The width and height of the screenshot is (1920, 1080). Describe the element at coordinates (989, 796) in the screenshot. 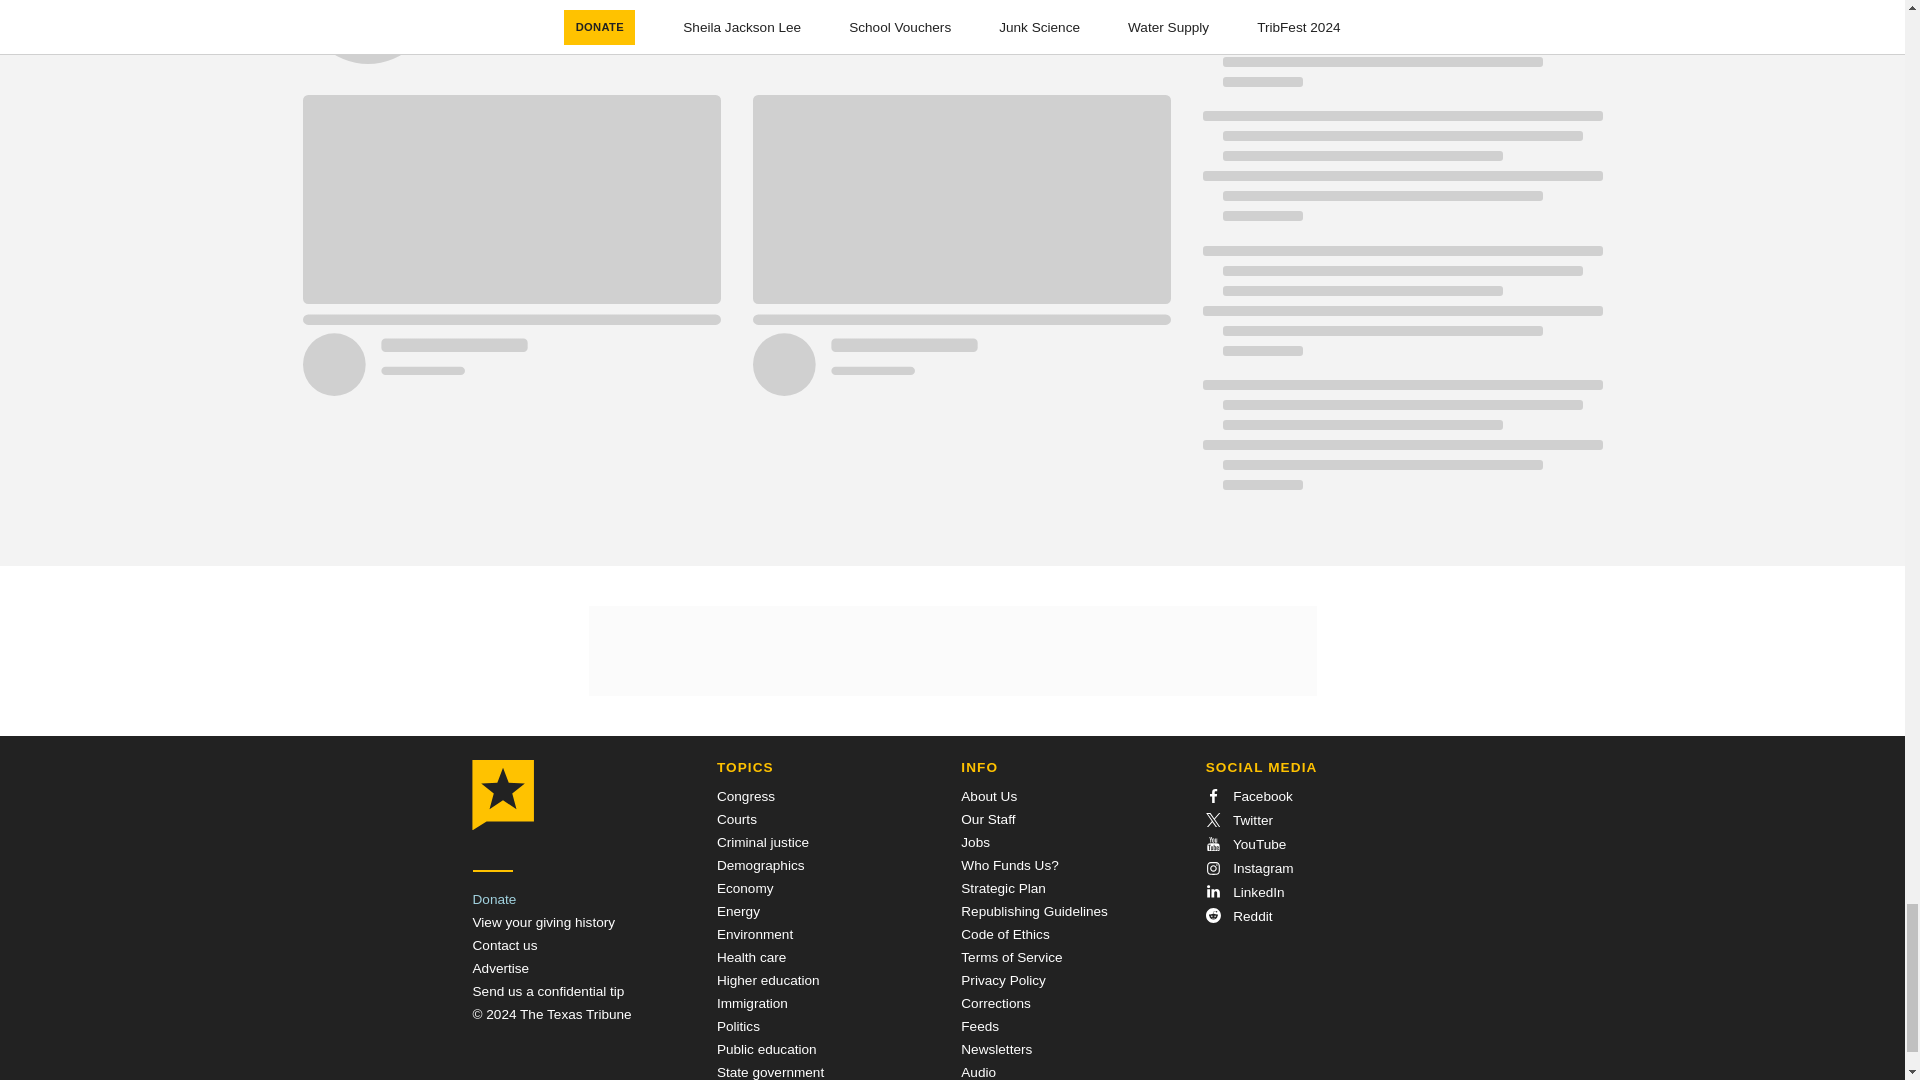

I see `About Us` at that location.